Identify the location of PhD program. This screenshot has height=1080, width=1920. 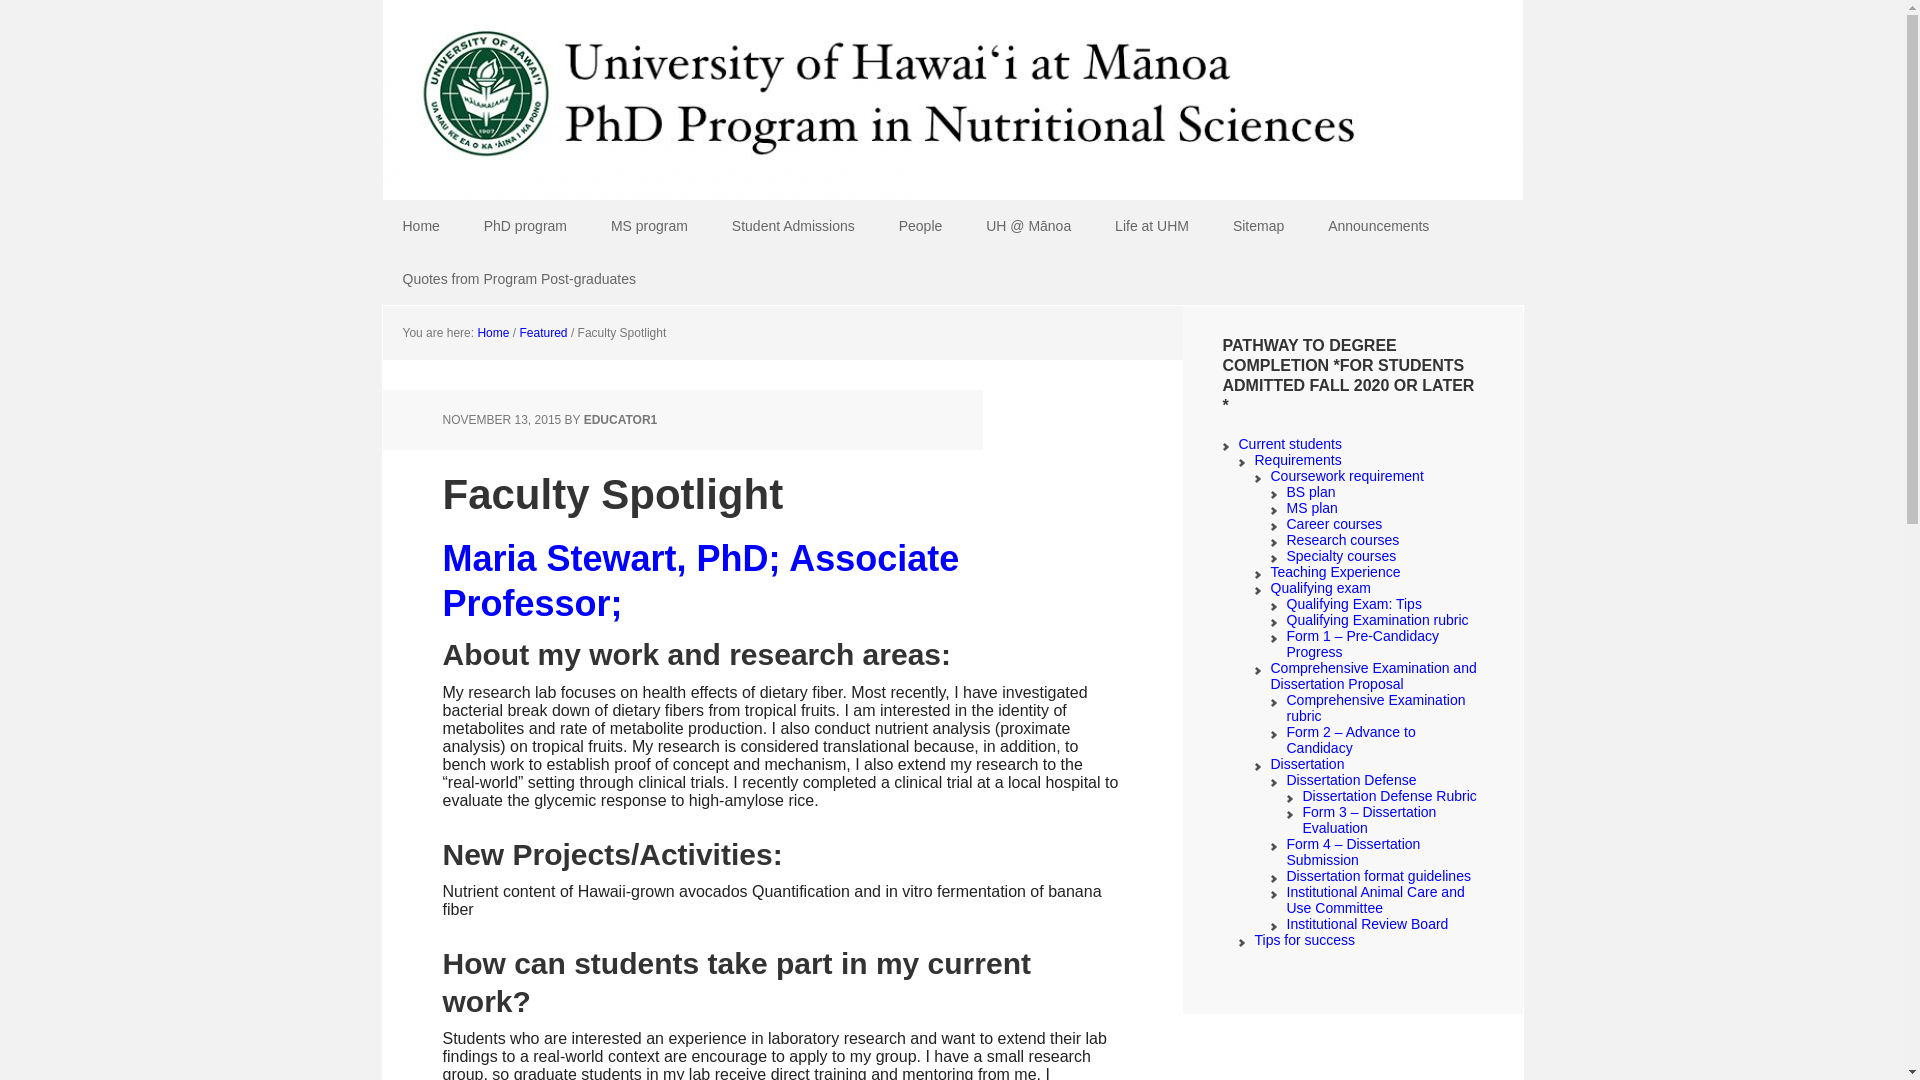
(526, 226).